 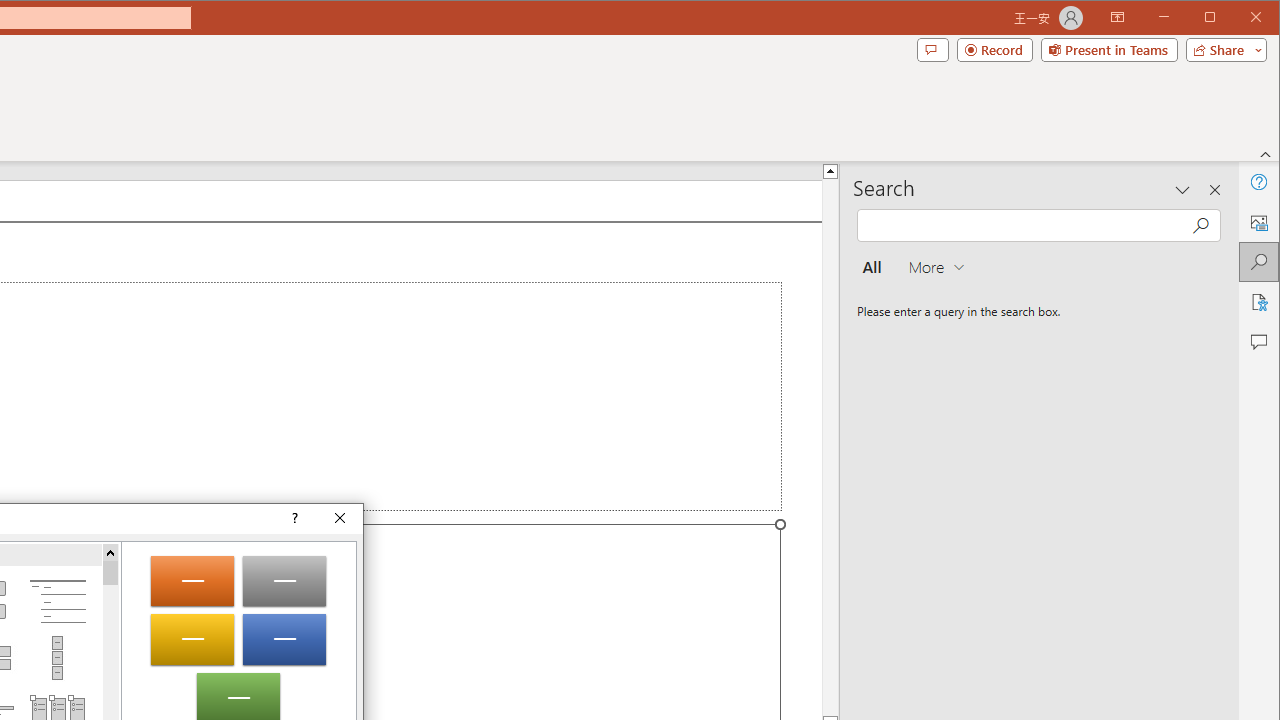 I want to click on Lined List, so click(x=57, y=602).